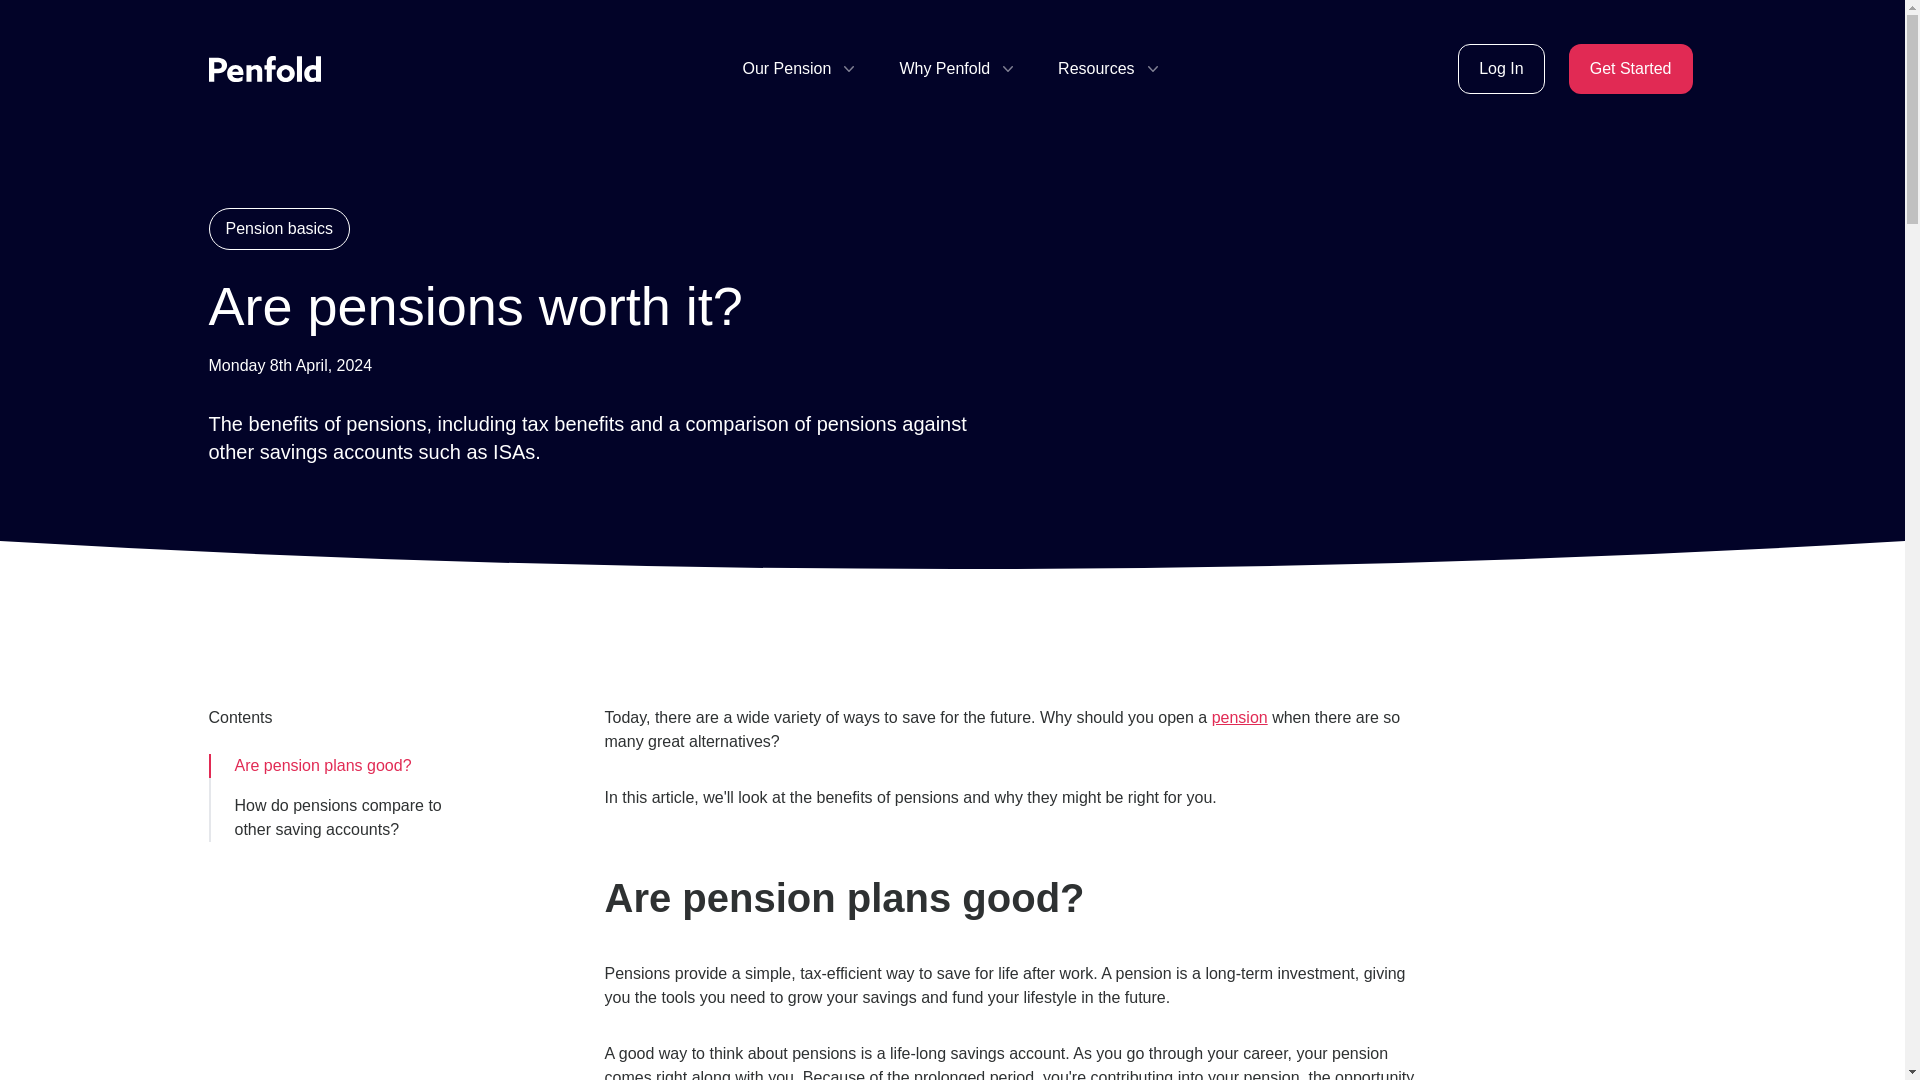 This screenshot has width=1920, height=1080. Describe the element at coordinates (1500, 68) in the screenshot. I see `Log In` at that location.